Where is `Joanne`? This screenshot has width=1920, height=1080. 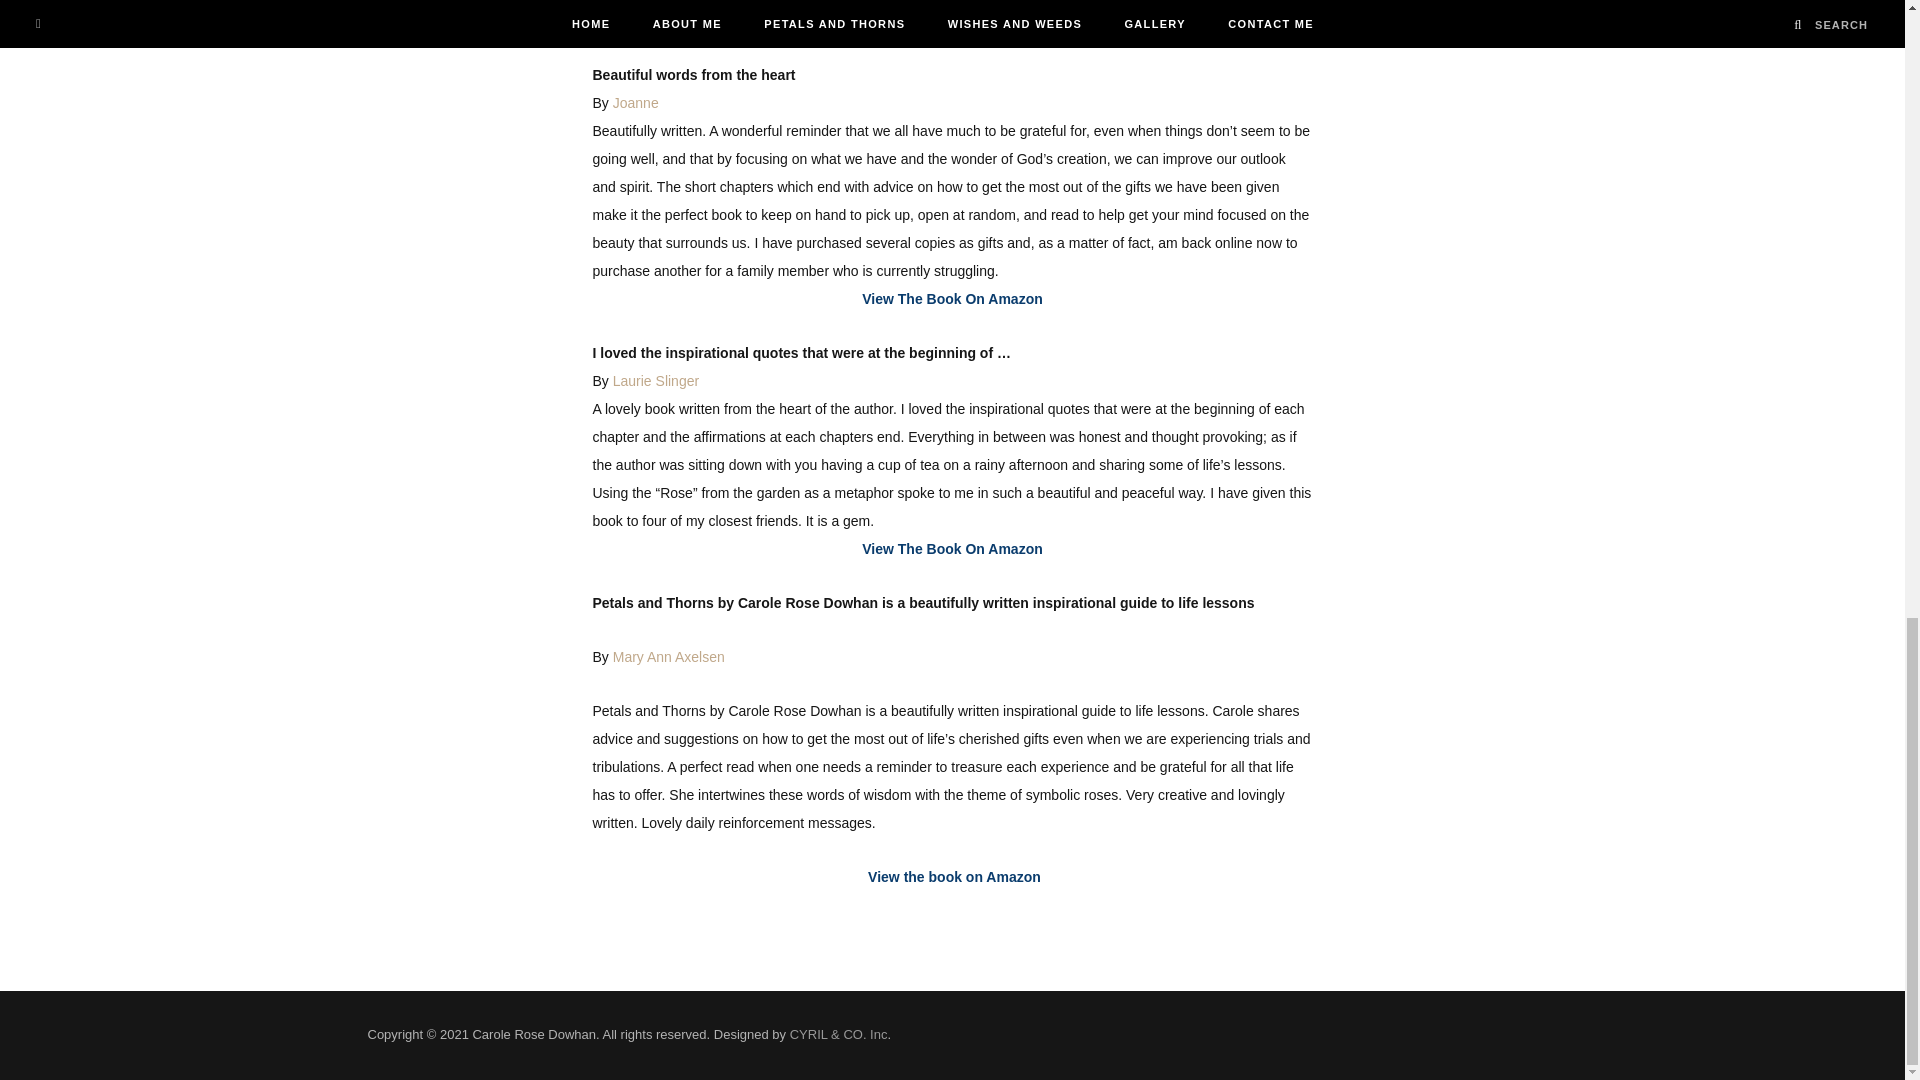 Joanne is located at coordinates (635, 103).